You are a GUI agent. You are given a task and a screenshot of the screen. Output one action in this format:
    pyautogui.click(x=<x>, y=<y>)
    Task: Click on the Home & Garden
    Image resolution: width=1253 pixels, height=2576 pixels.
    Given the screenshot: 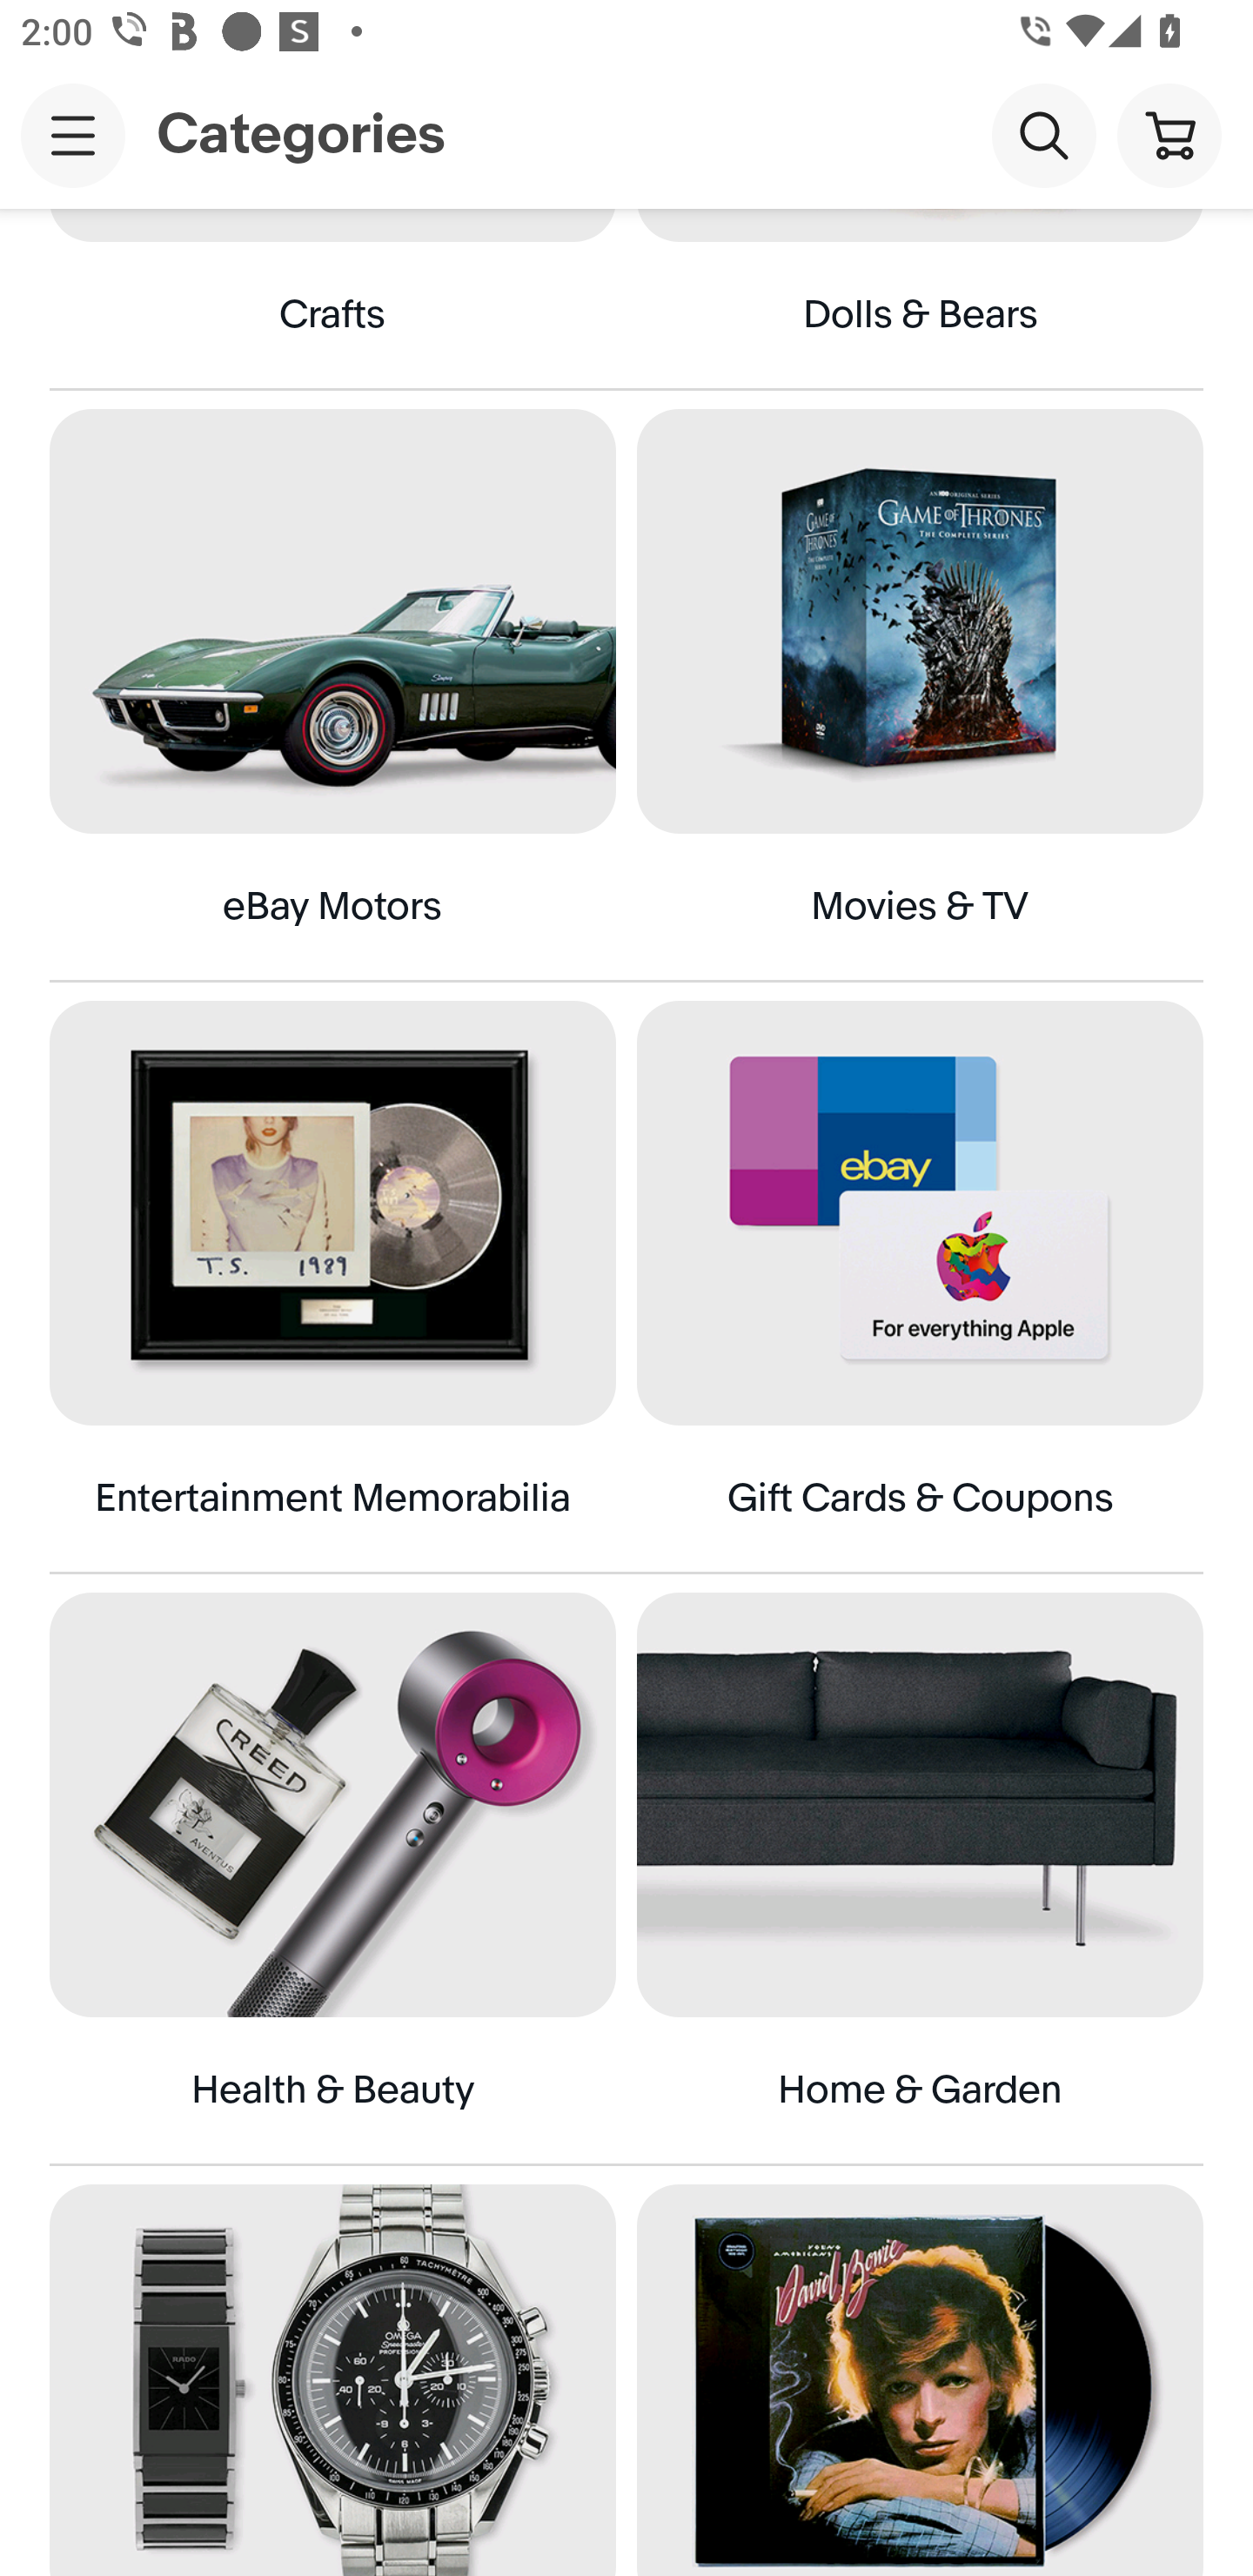 What is the action you would take?
    pyautogui.click(x=919, y=1878)
    